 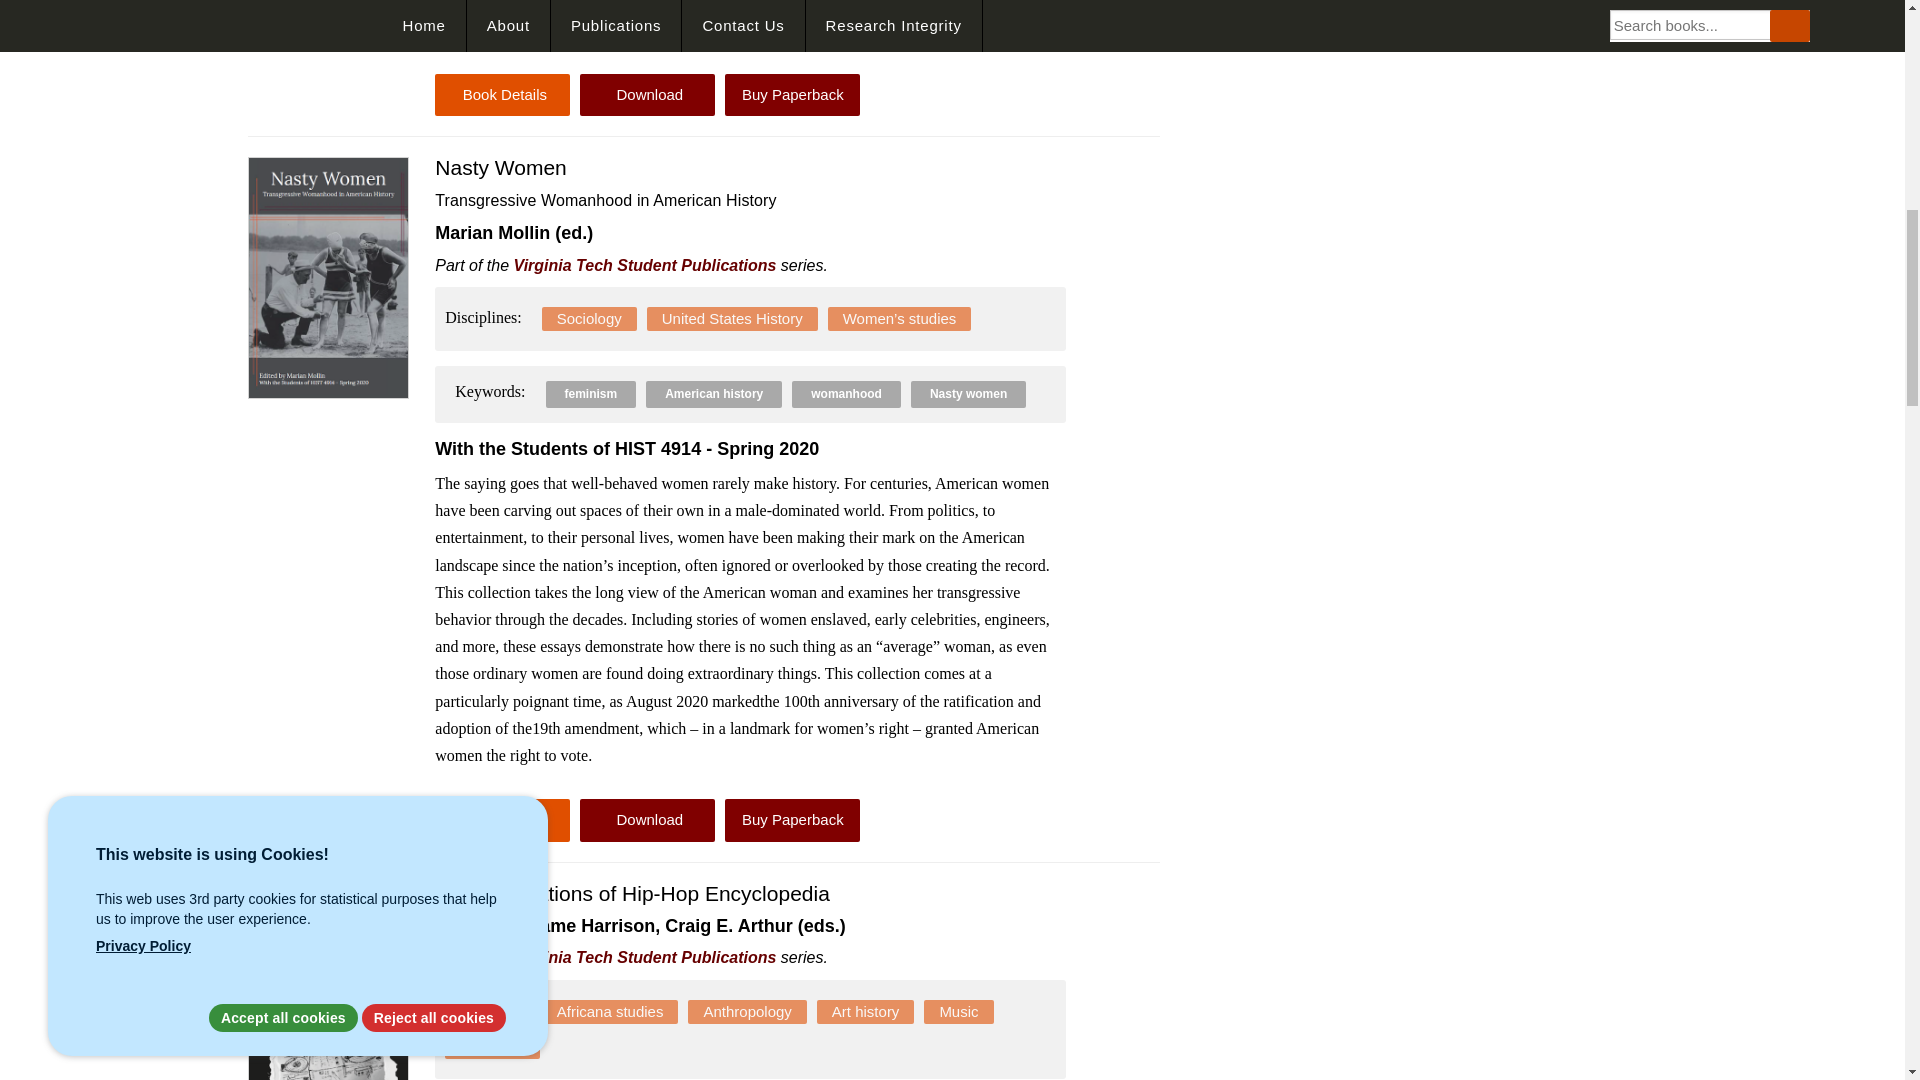 What do you see at coordinates (591, 393) in the screenshot?
I see `feminism` at bounding box center [591, 393].